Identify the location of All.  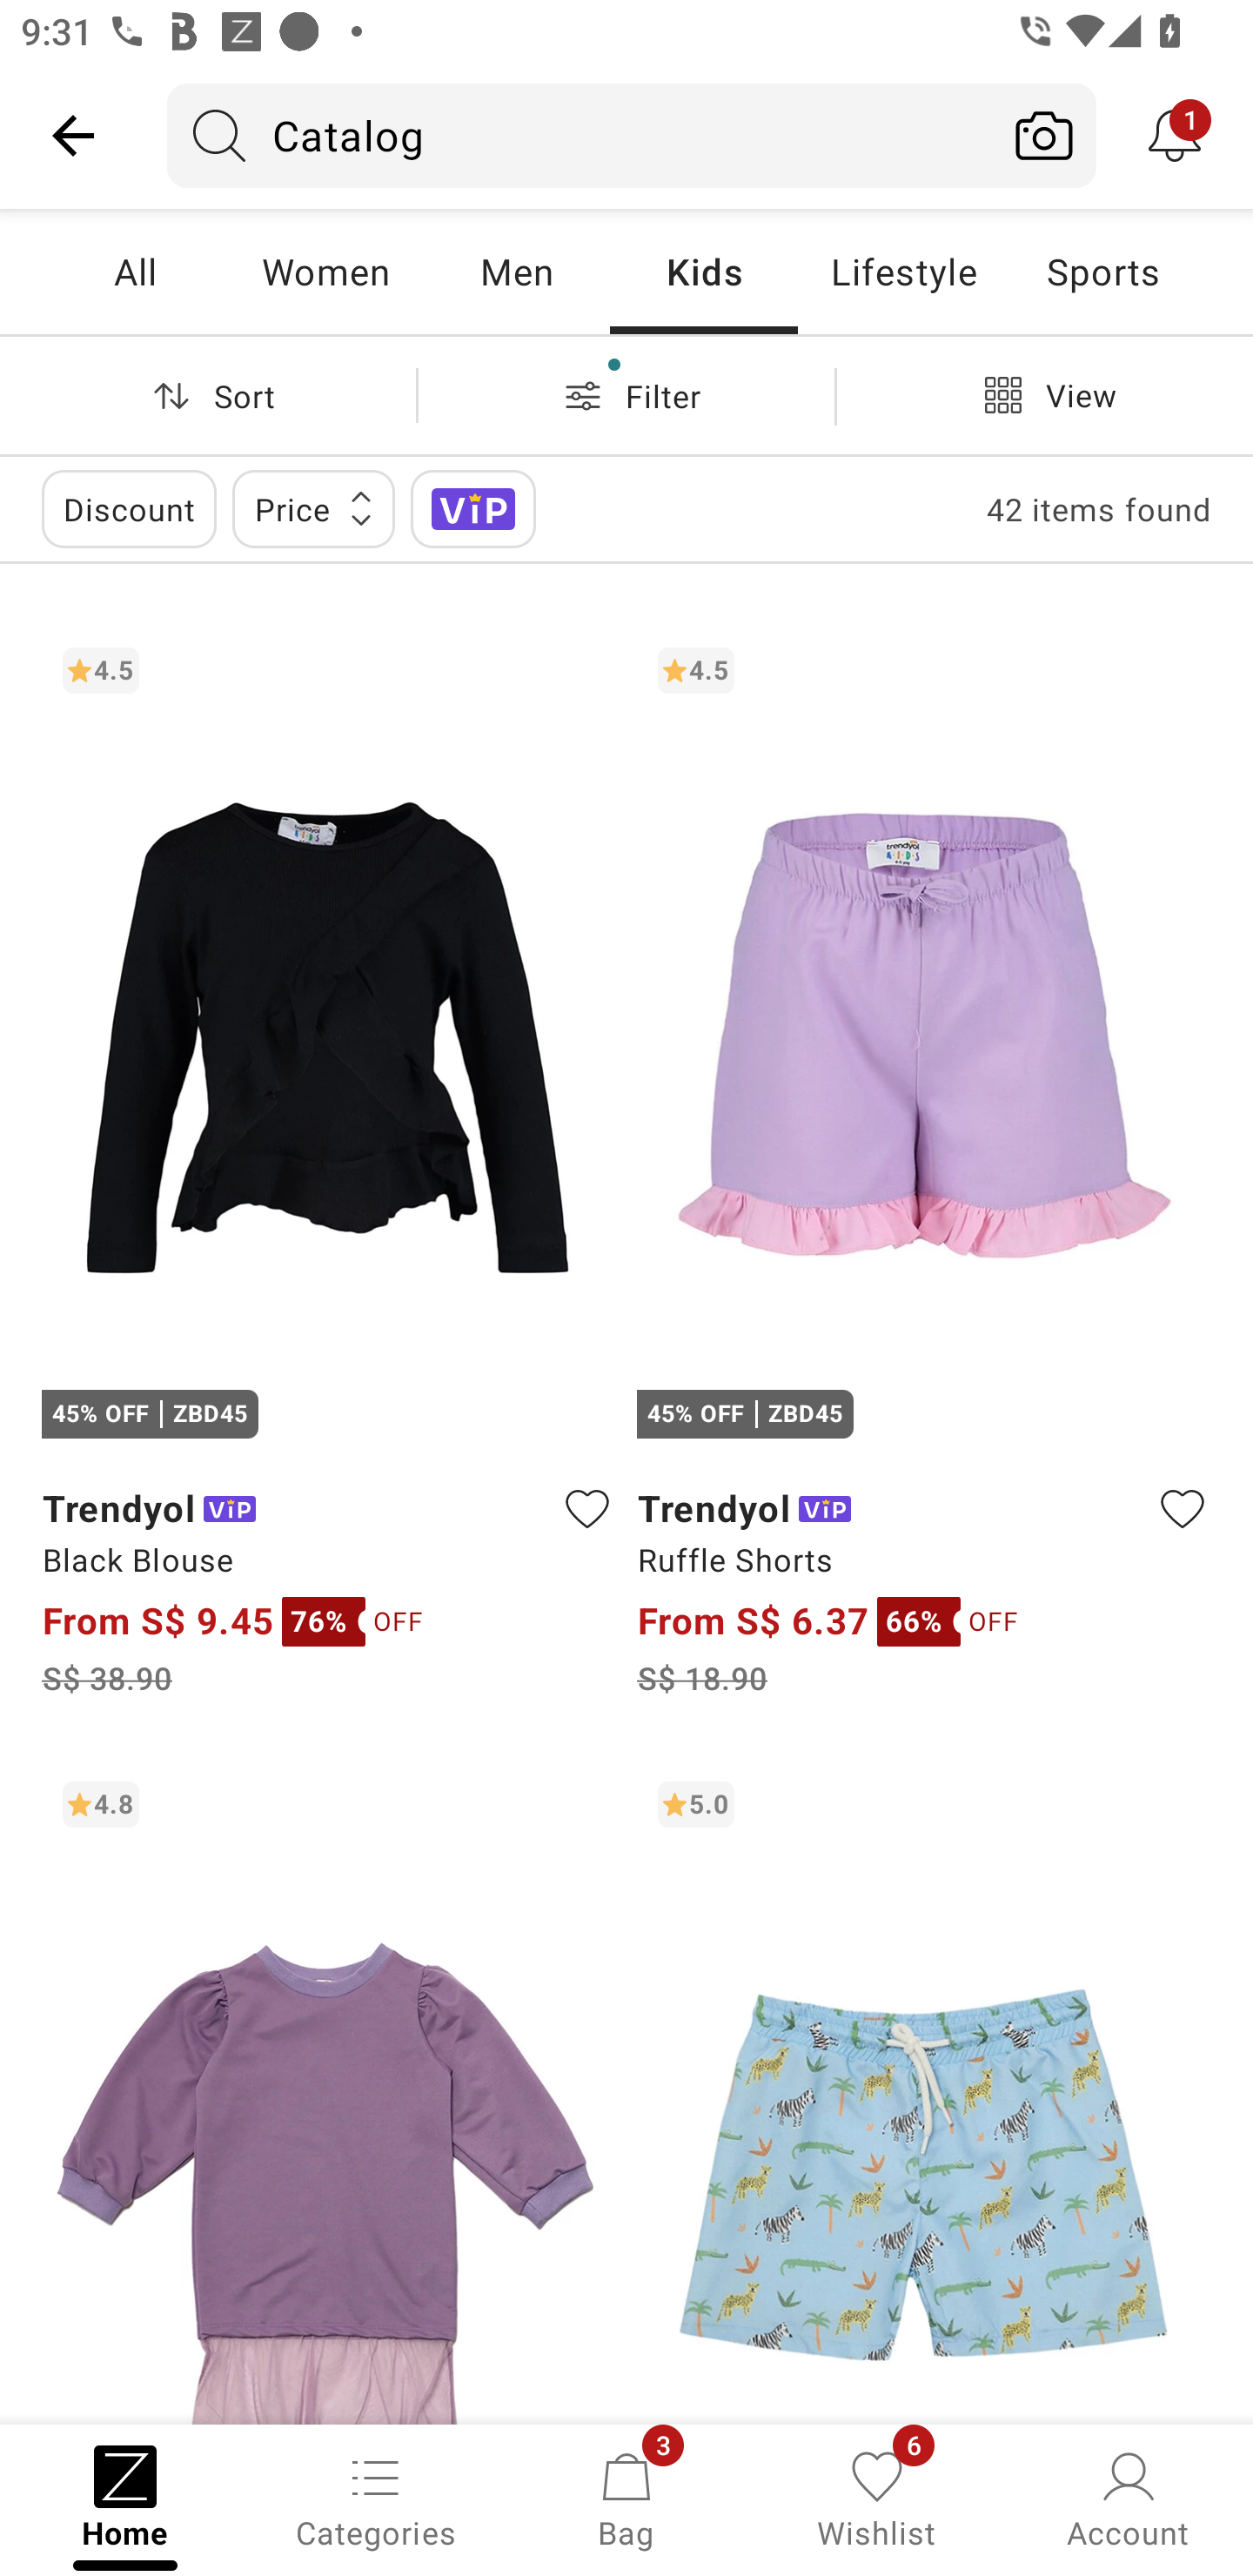
(135, 272).